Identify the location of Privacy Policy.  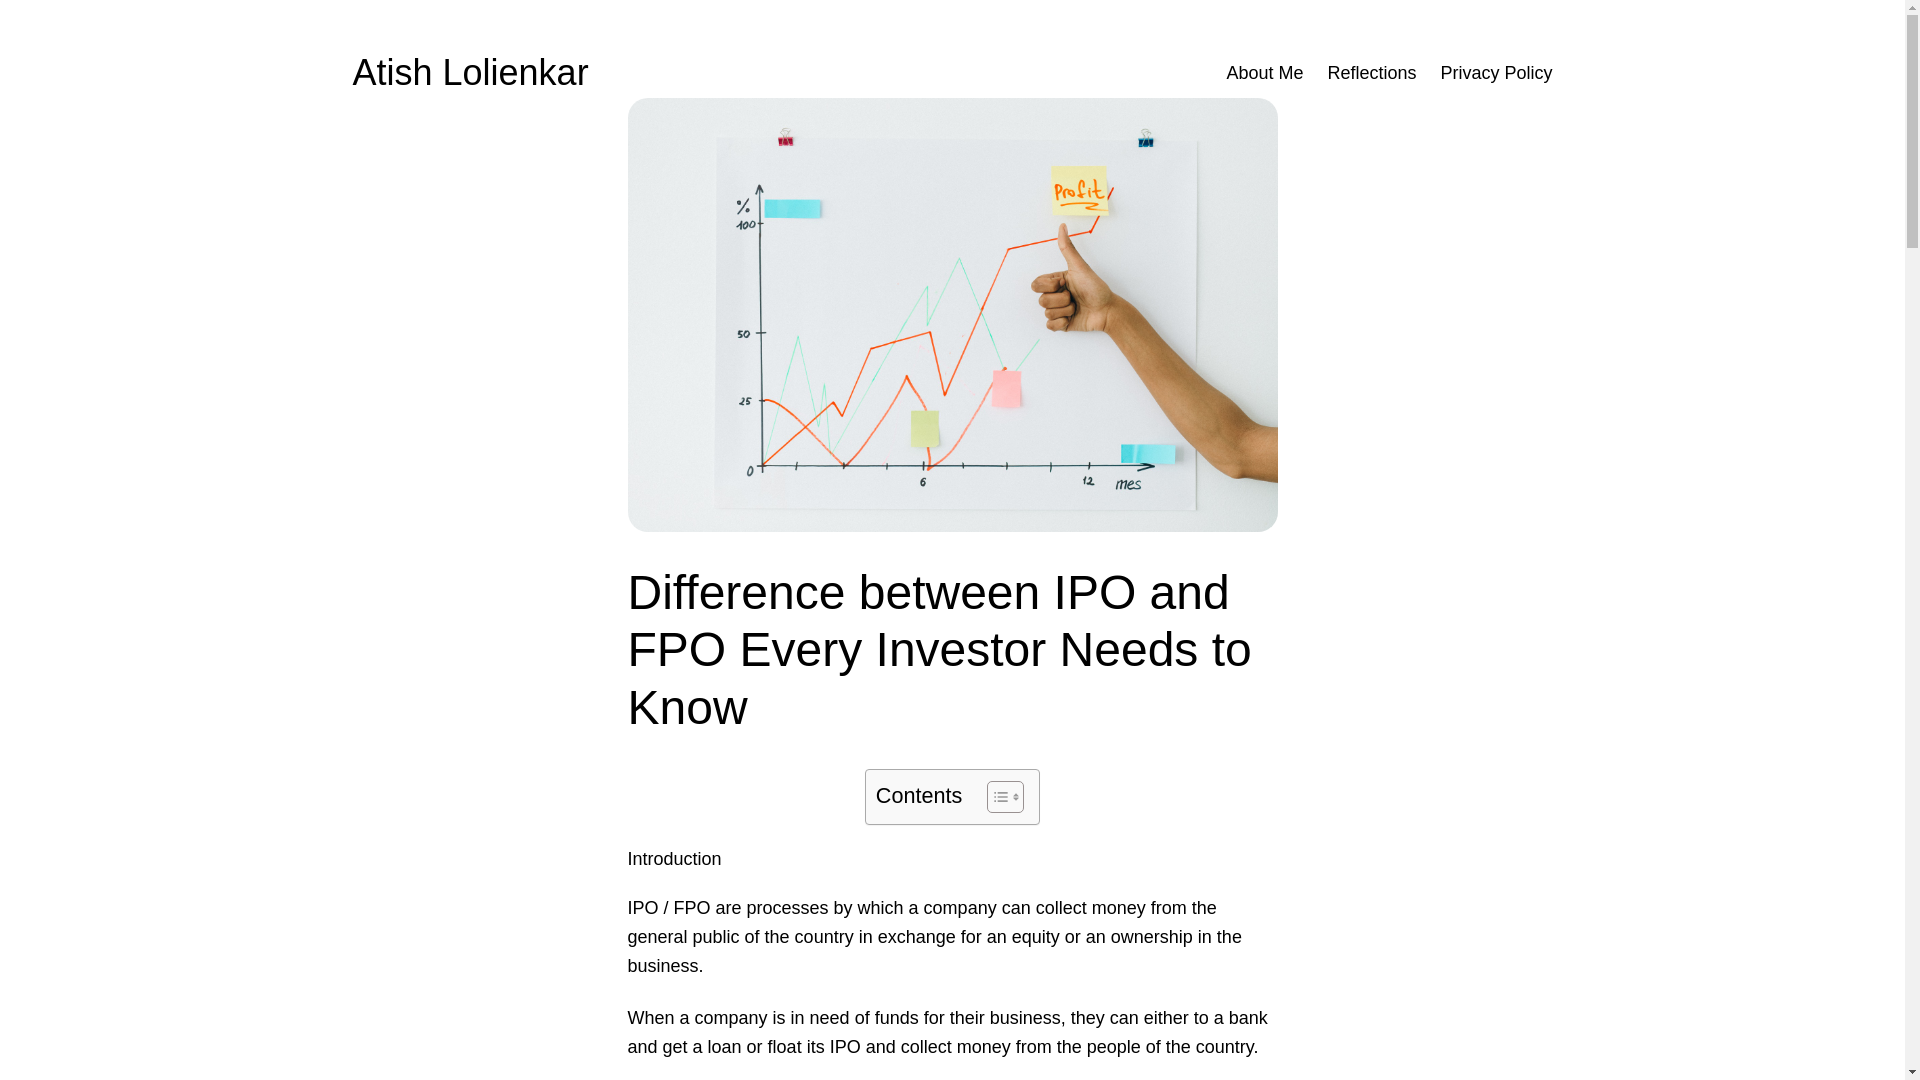
(1496, 73).